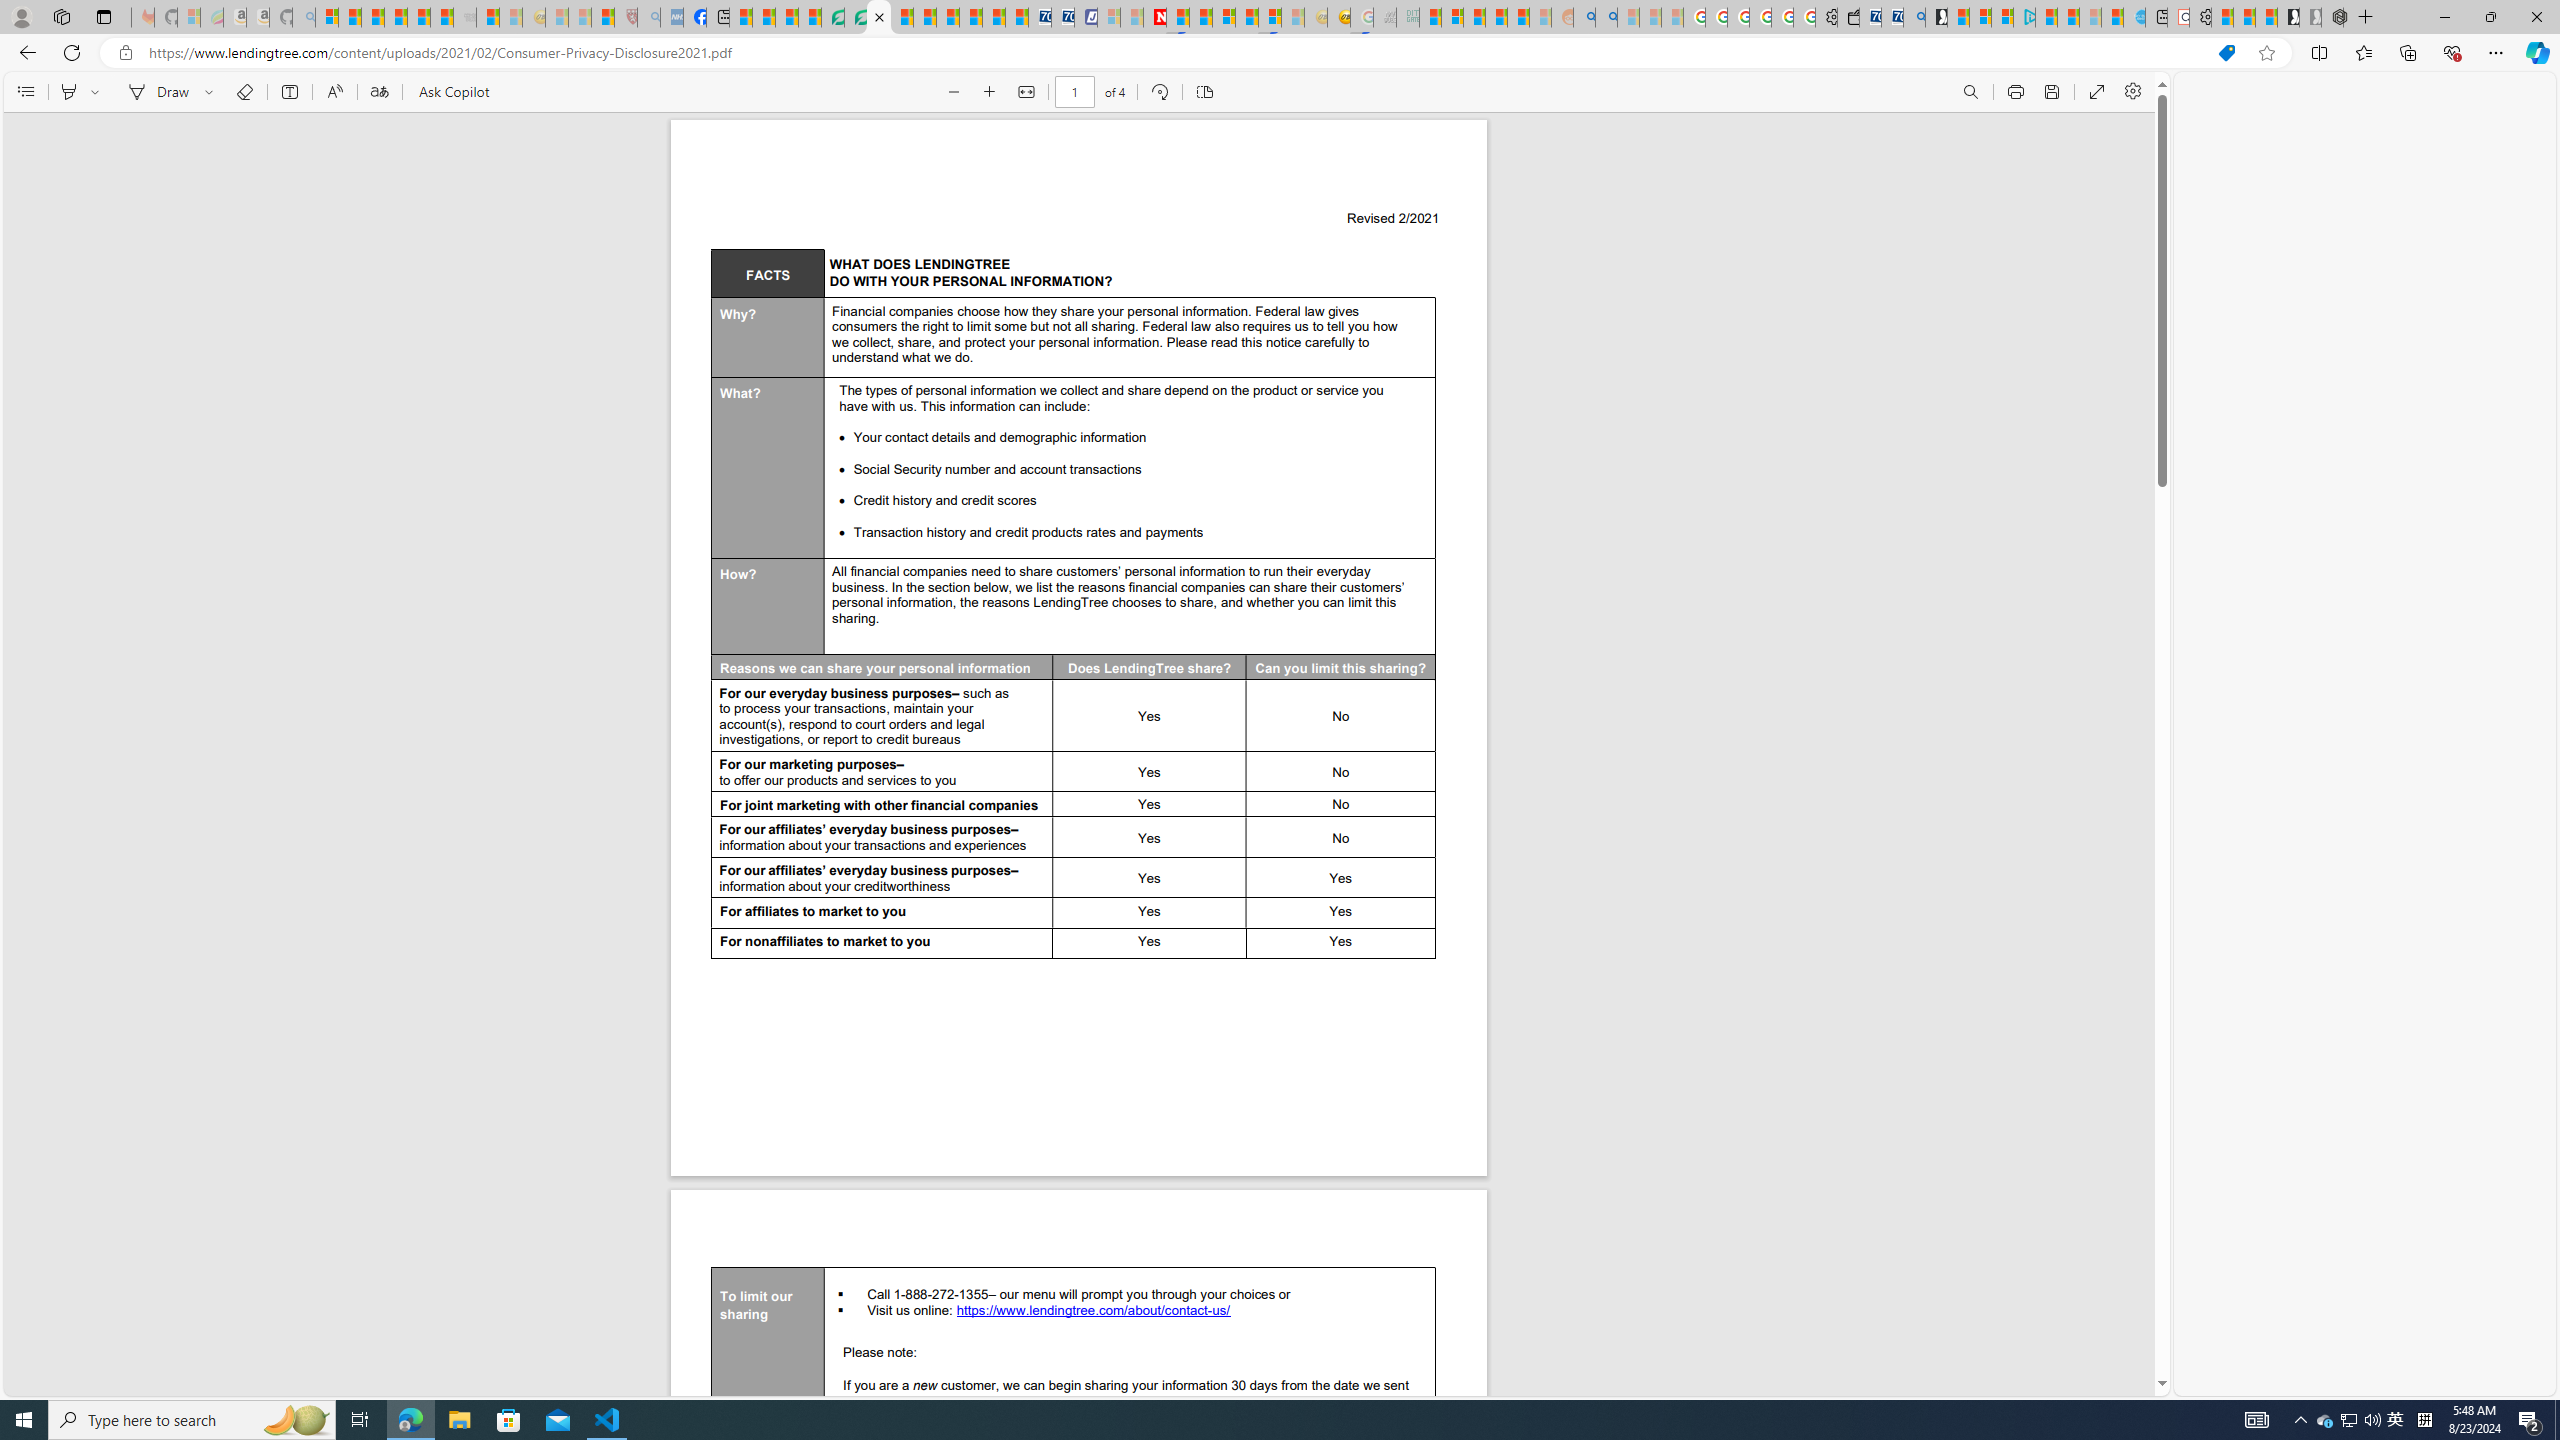 This screenshot has width=2560, height=1440. Describe the element at coordinates (1205, 92) in the screenshot. I see `Page view` at that location.